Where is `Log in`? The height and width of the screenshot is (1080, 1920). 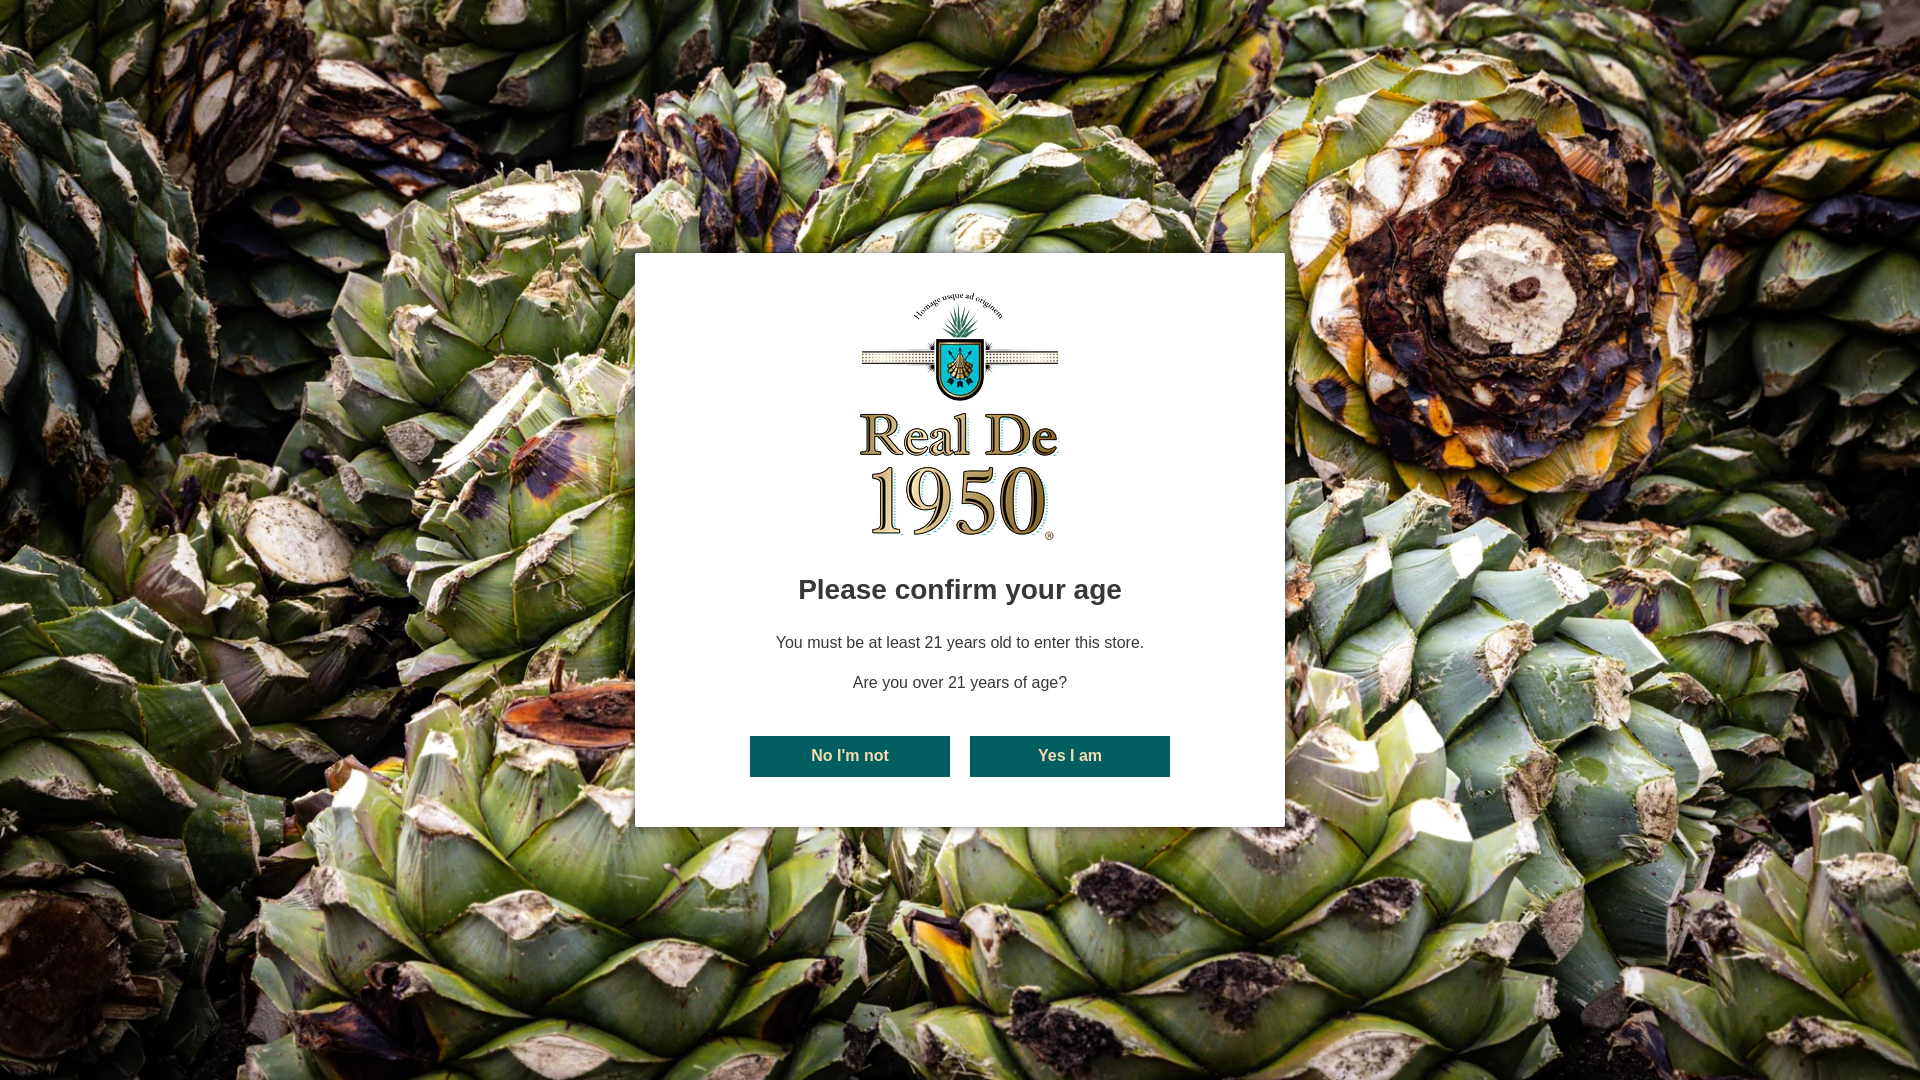
Log in is located at coordinates (1754, 82).